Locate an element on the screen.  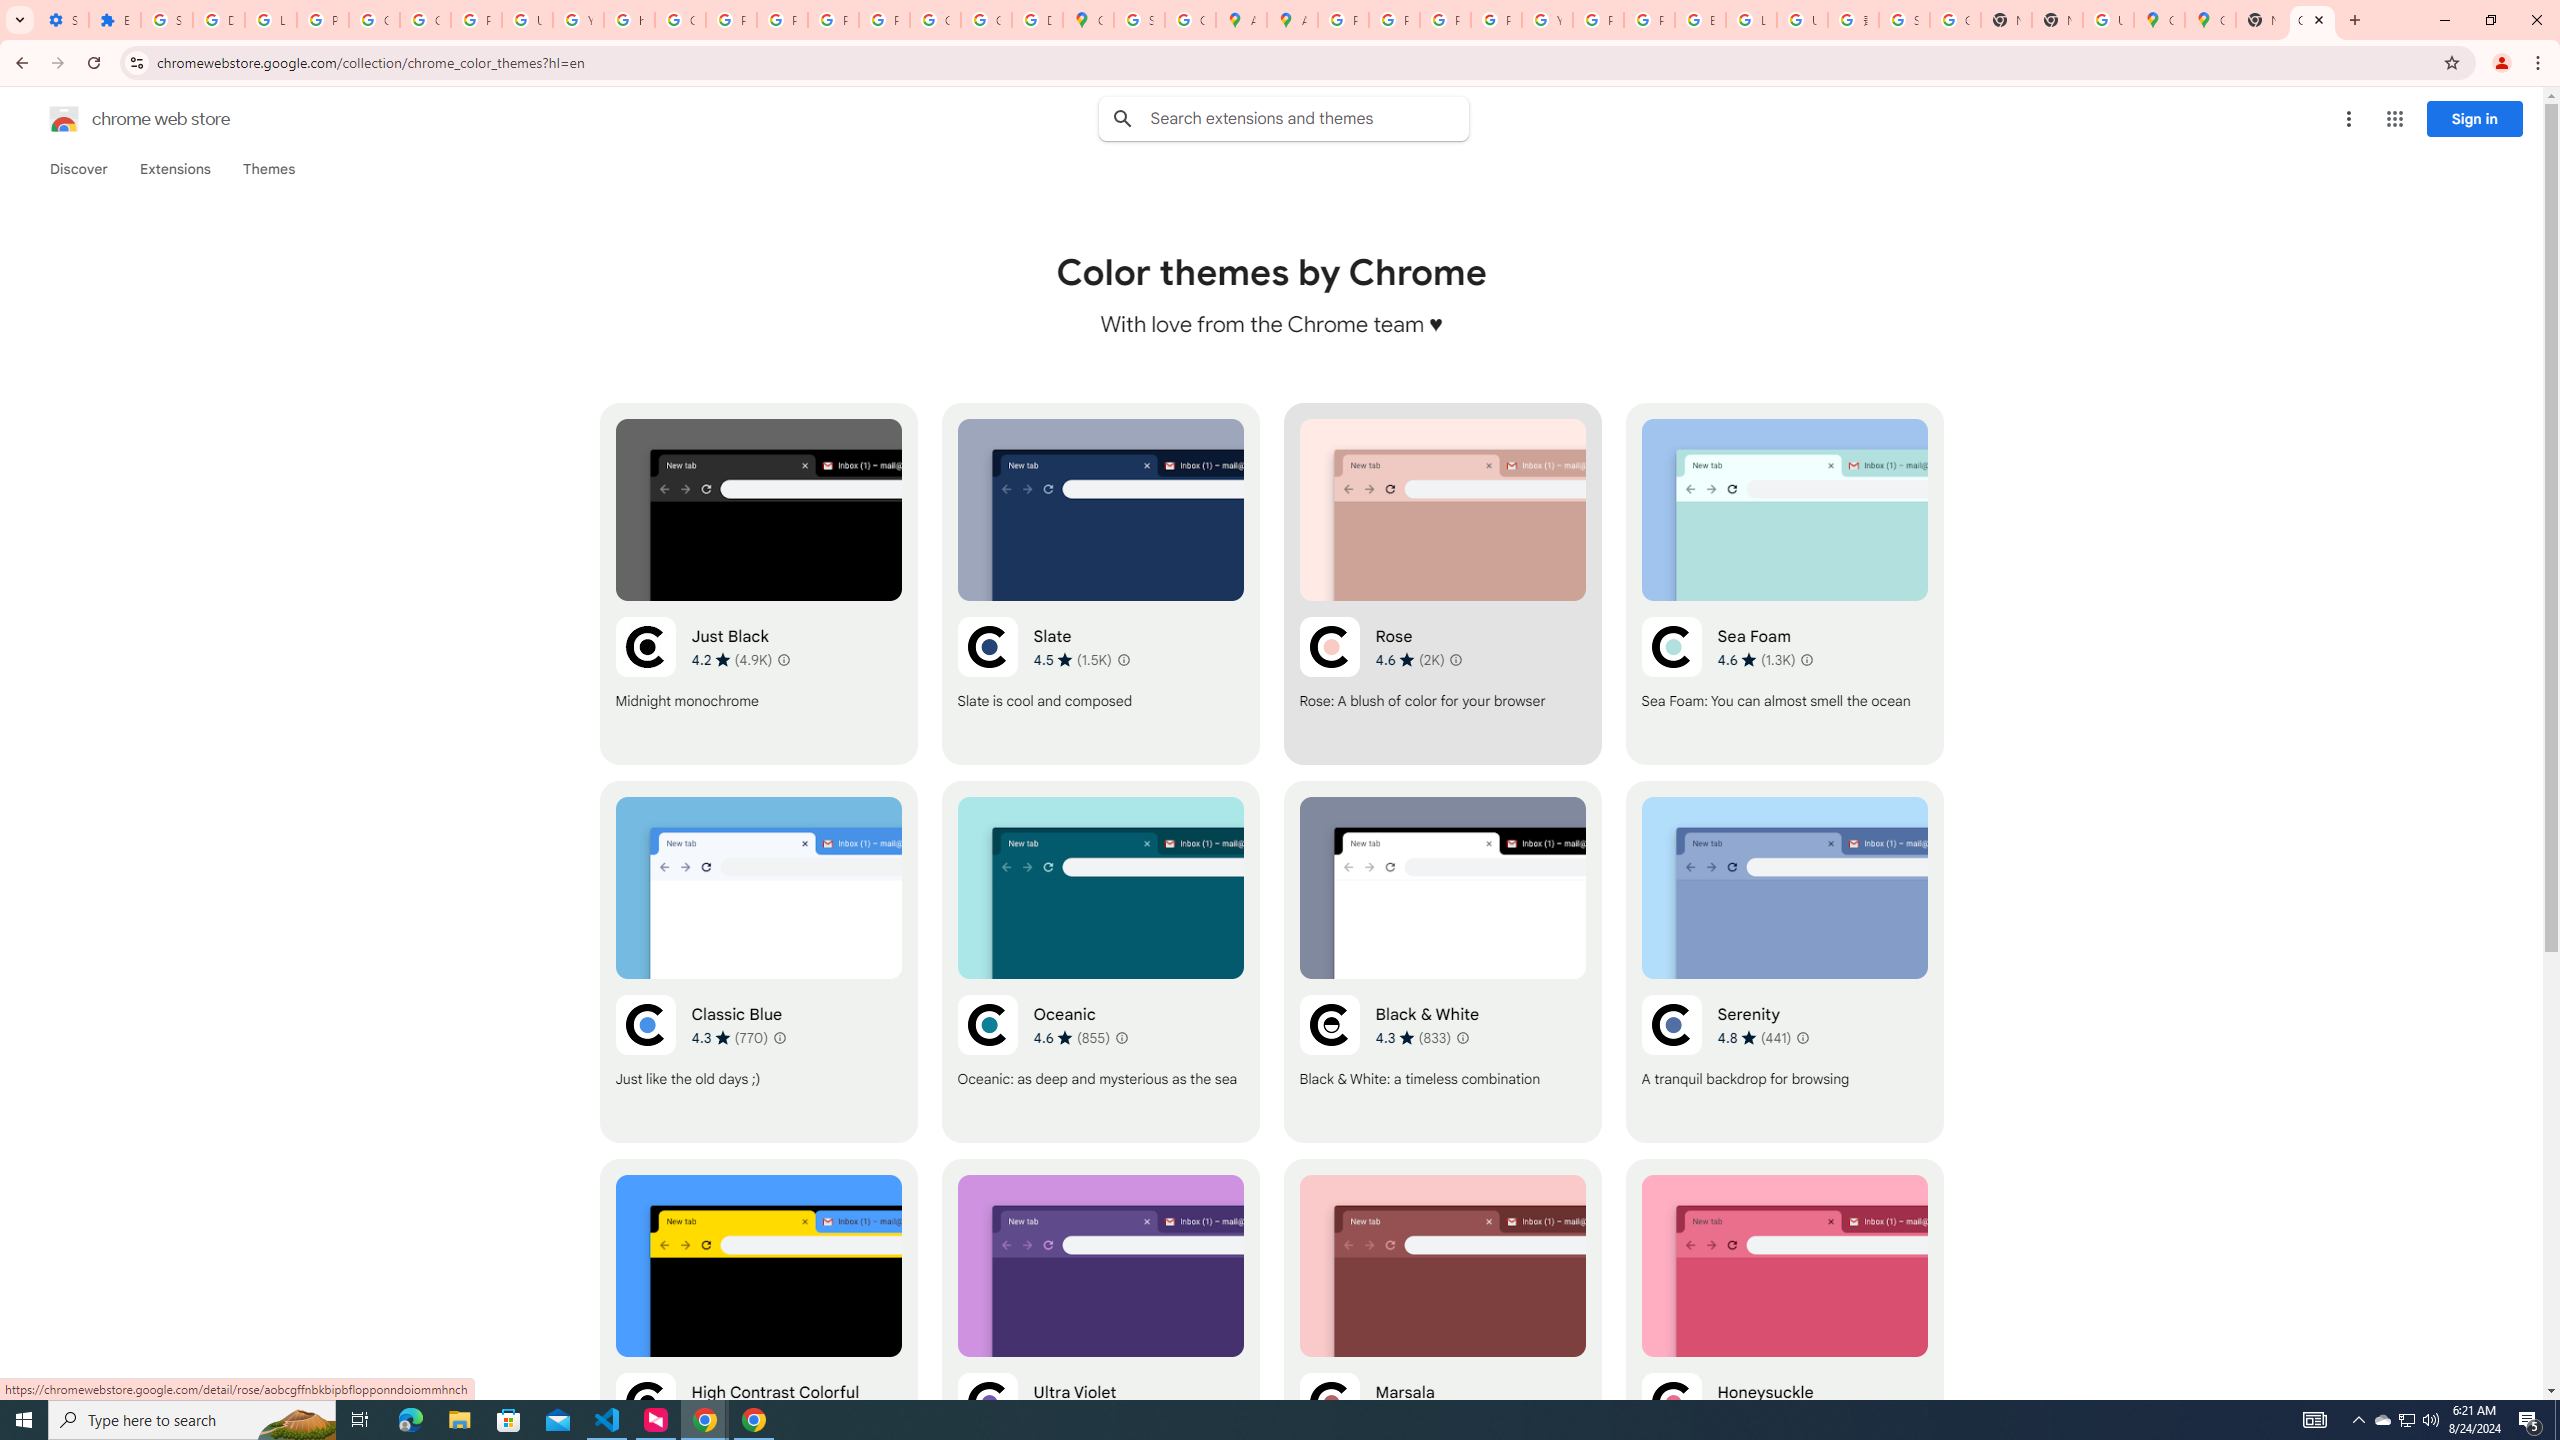
Chrome Web Store logo chrome web store is located at coordinates (118, 119).